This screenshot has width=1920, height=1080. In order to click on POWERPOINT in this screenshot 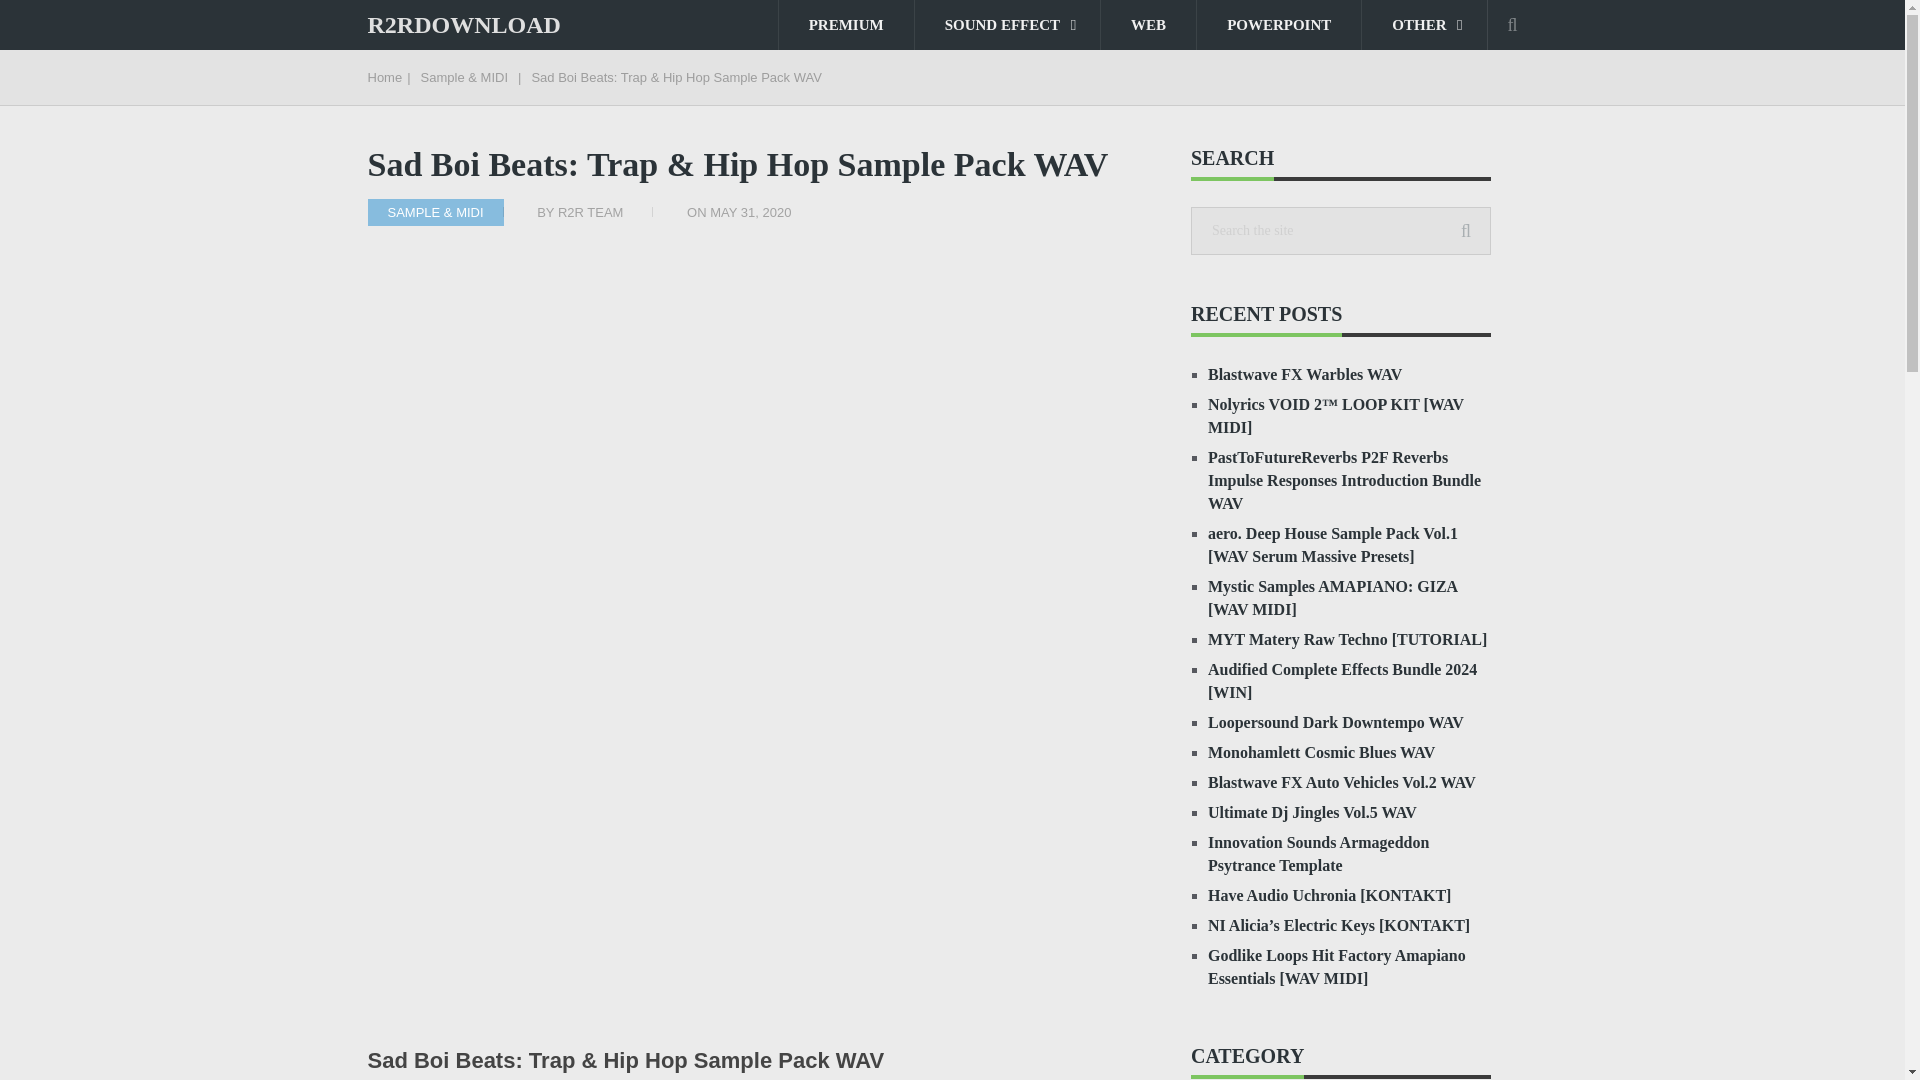, I will do `click(1278, 24)`.